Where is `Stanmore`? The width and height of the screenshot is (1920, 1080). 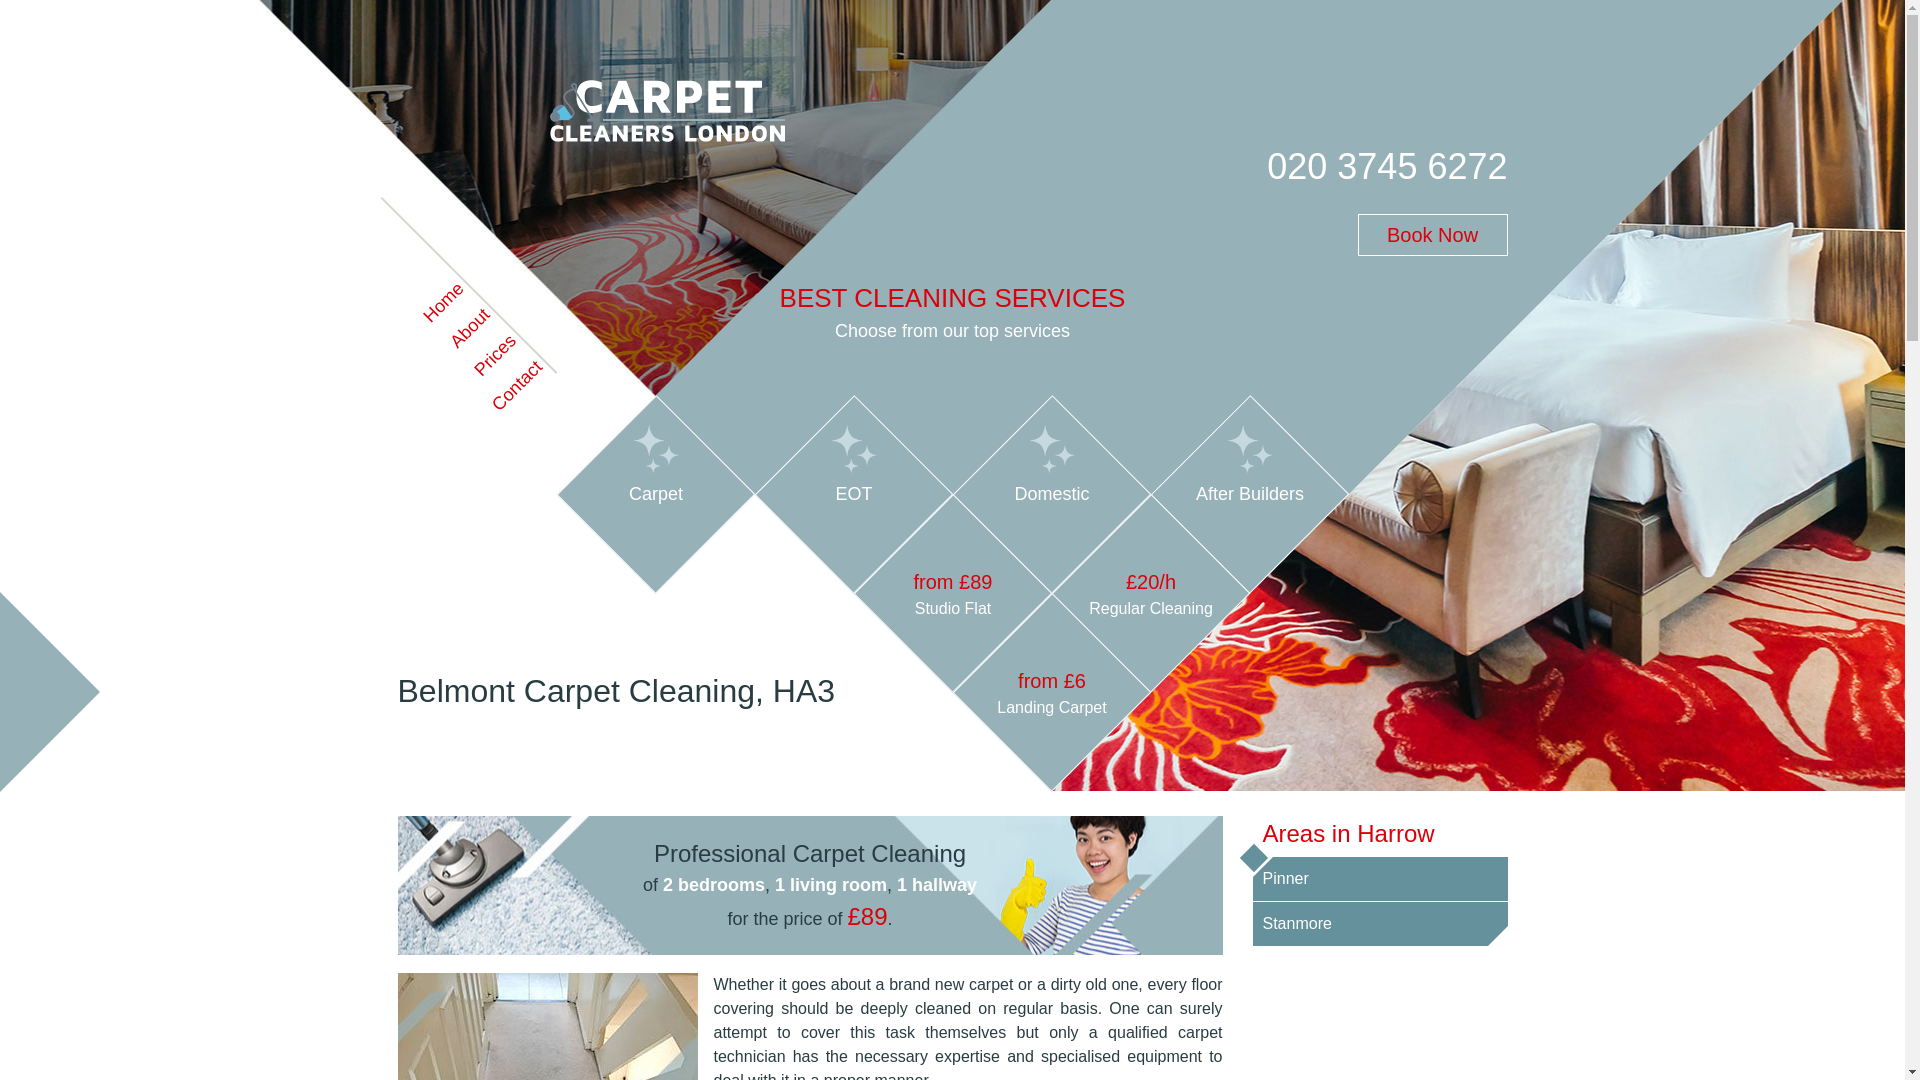 Stanmore is located at coordinates (1379, 924).